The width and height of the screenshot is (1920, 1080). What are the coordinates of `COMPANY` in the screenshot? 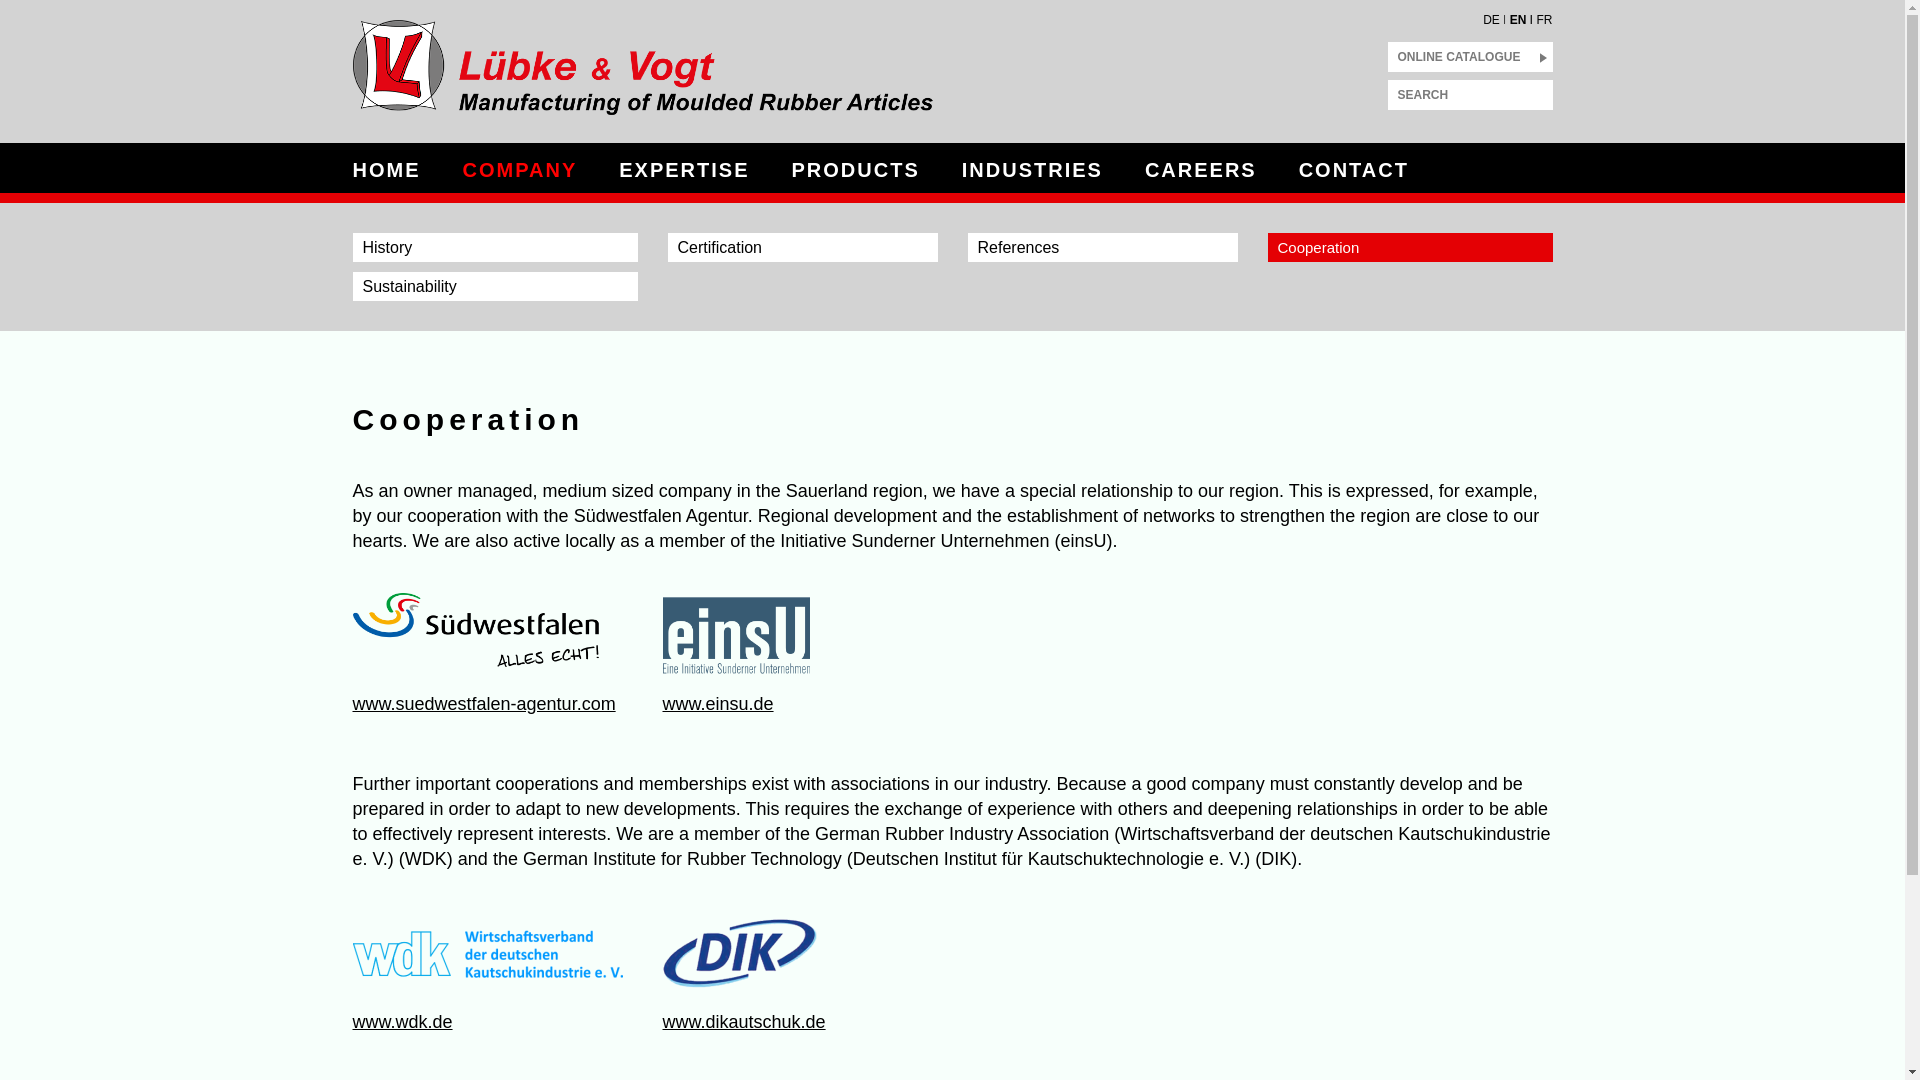 It's located at (520, 170).